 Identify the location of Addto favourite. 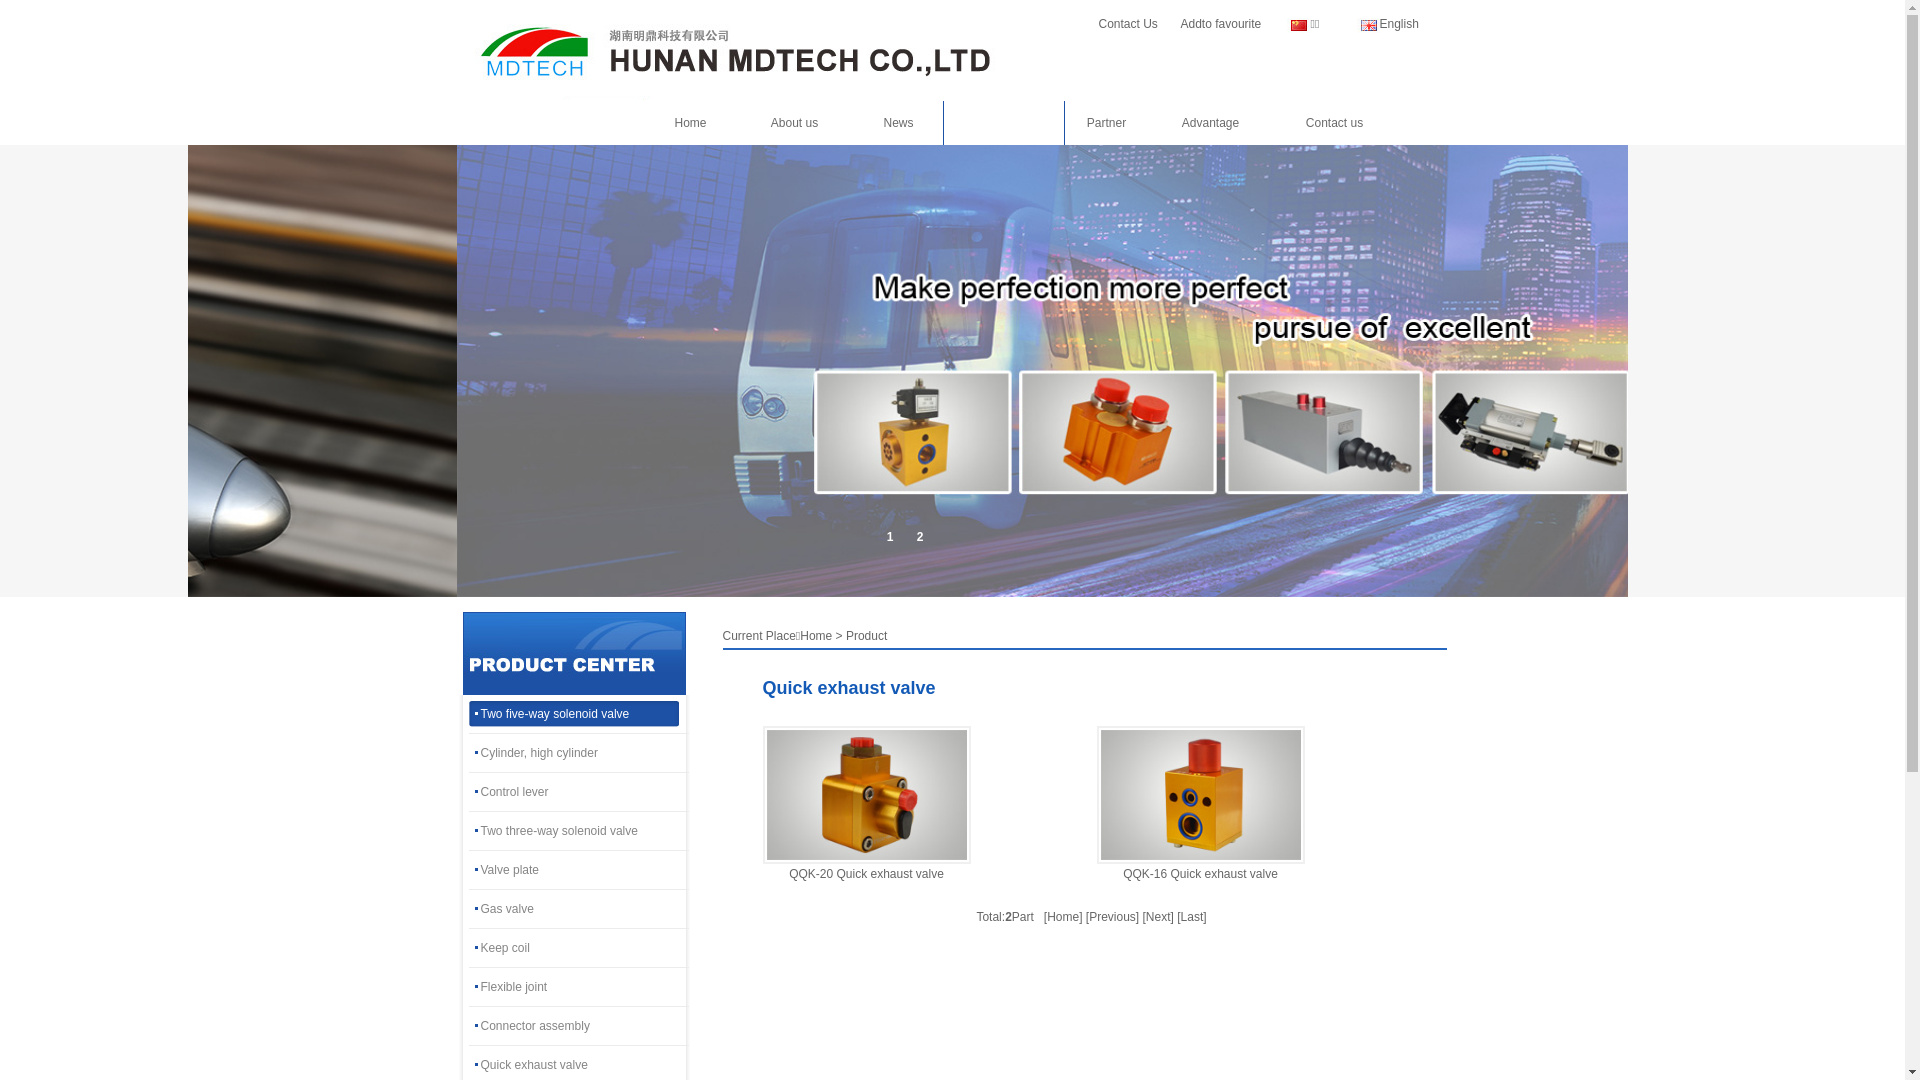
(1220, 24).